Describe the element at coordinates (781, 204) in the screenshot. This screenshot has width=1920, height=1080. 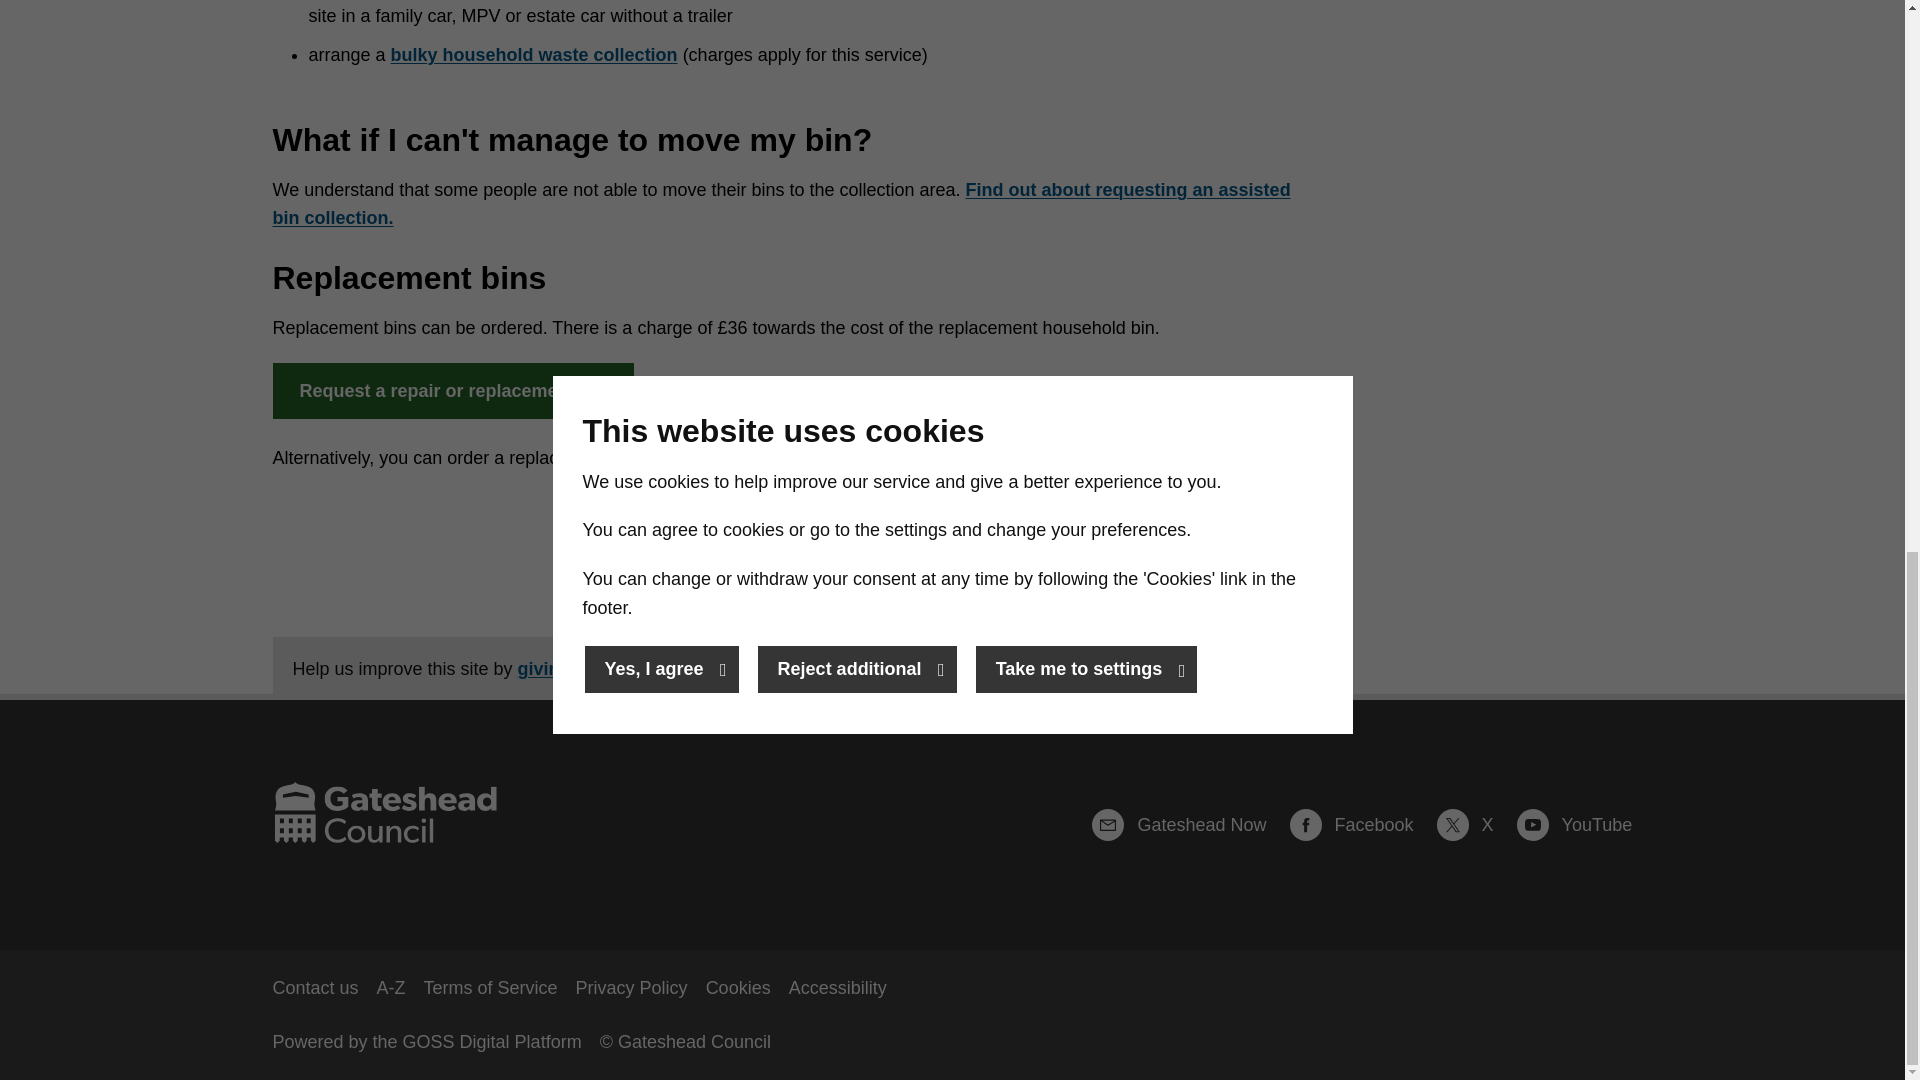
I see `Find out about requesting an assisted bin collection.` at that location.